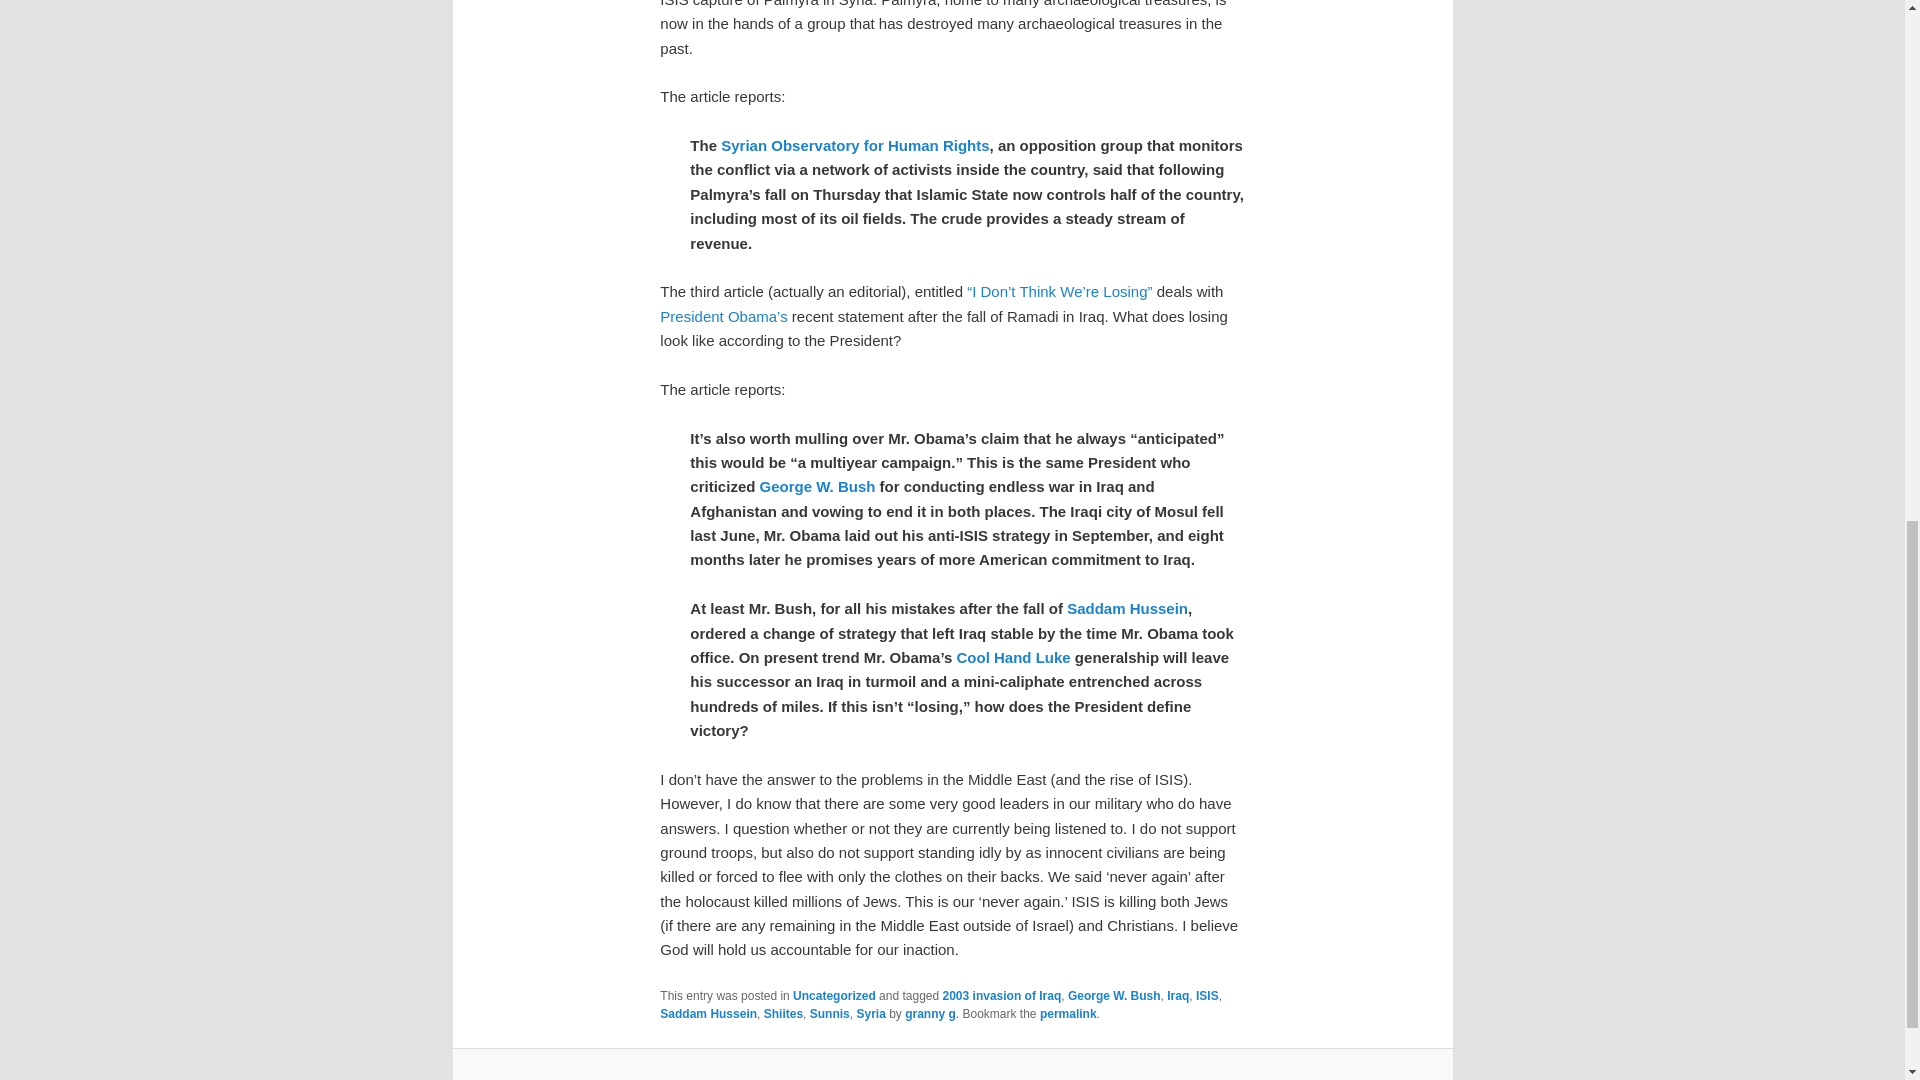 This screenshot has width=1920, height=1080. What do you see at coordinates (870, 1013) in the screenshot?
I see `Syria` at bounding box center [870, 1013].